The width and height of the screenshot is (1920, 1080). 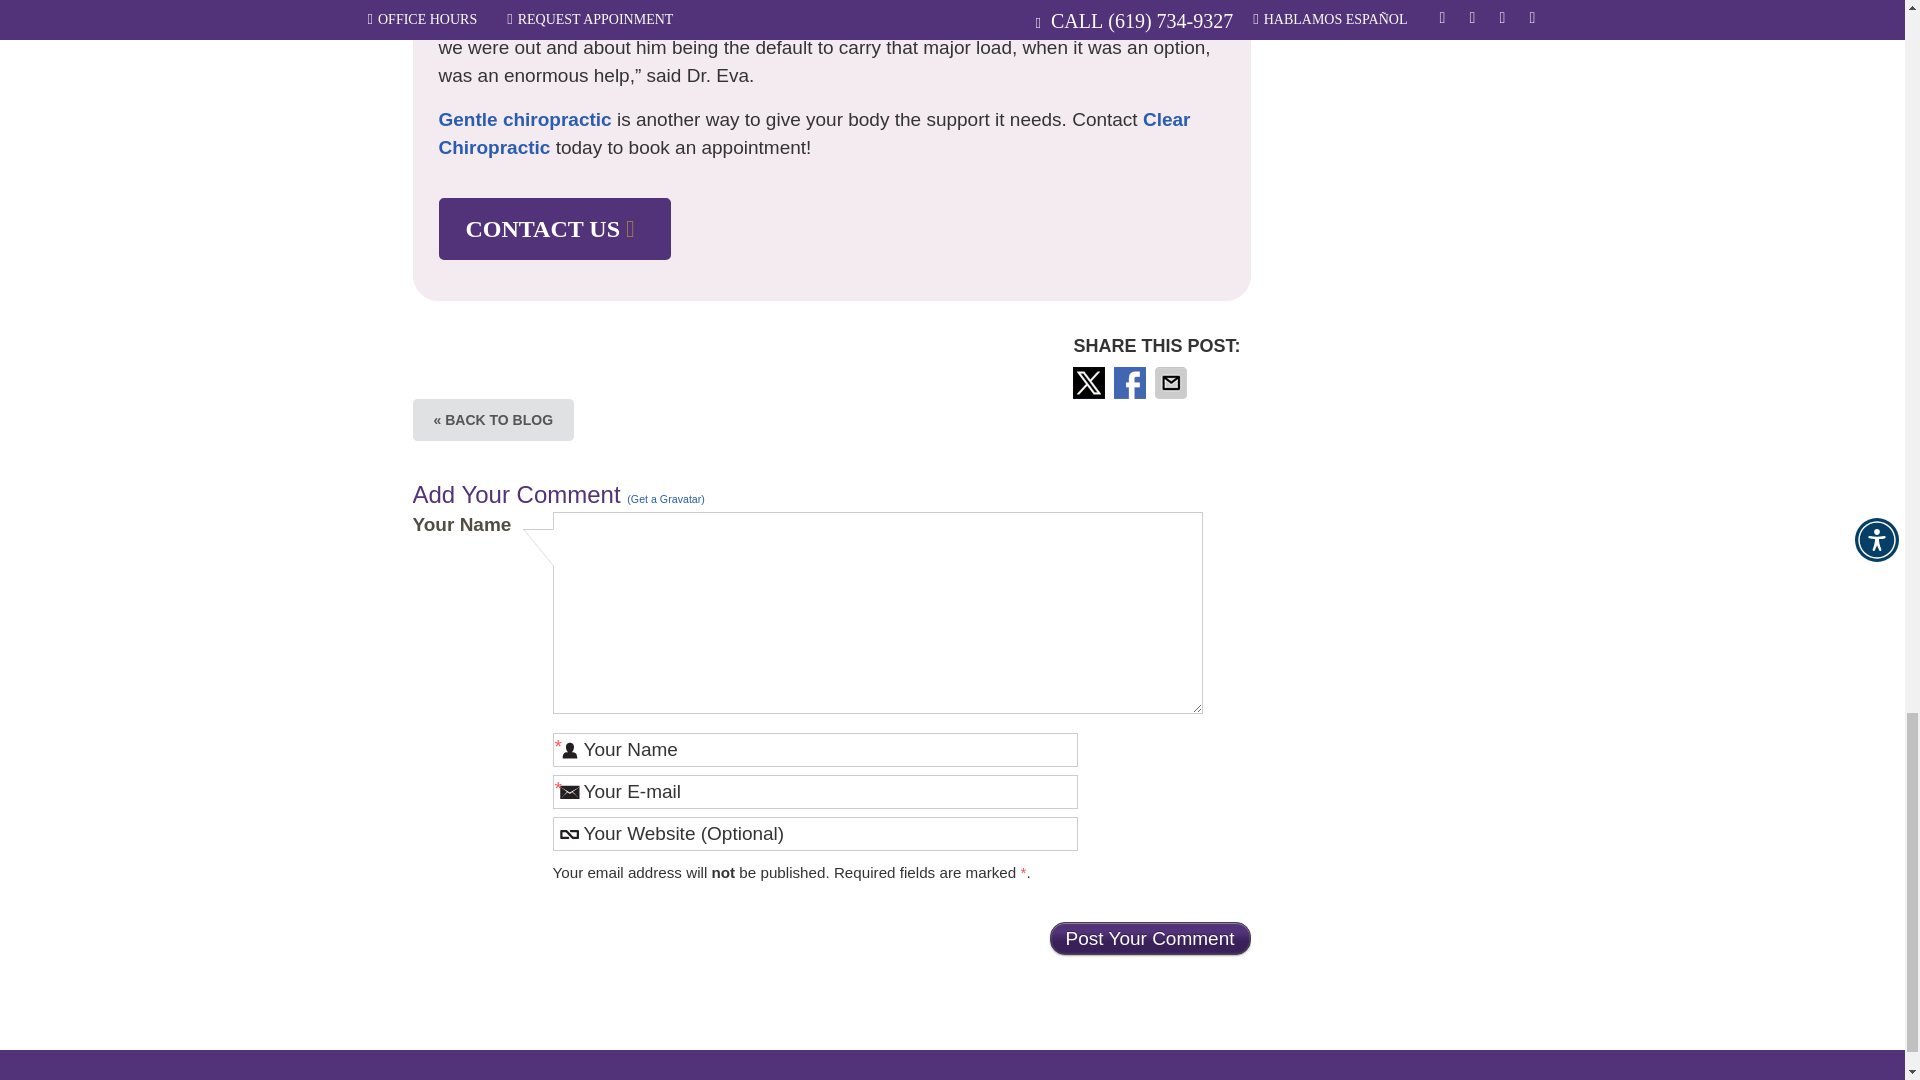 What do you see at coordinates (524, 119) in the screenshot?
I see `Gentle chiropractic` at bounding box center [524, 119].